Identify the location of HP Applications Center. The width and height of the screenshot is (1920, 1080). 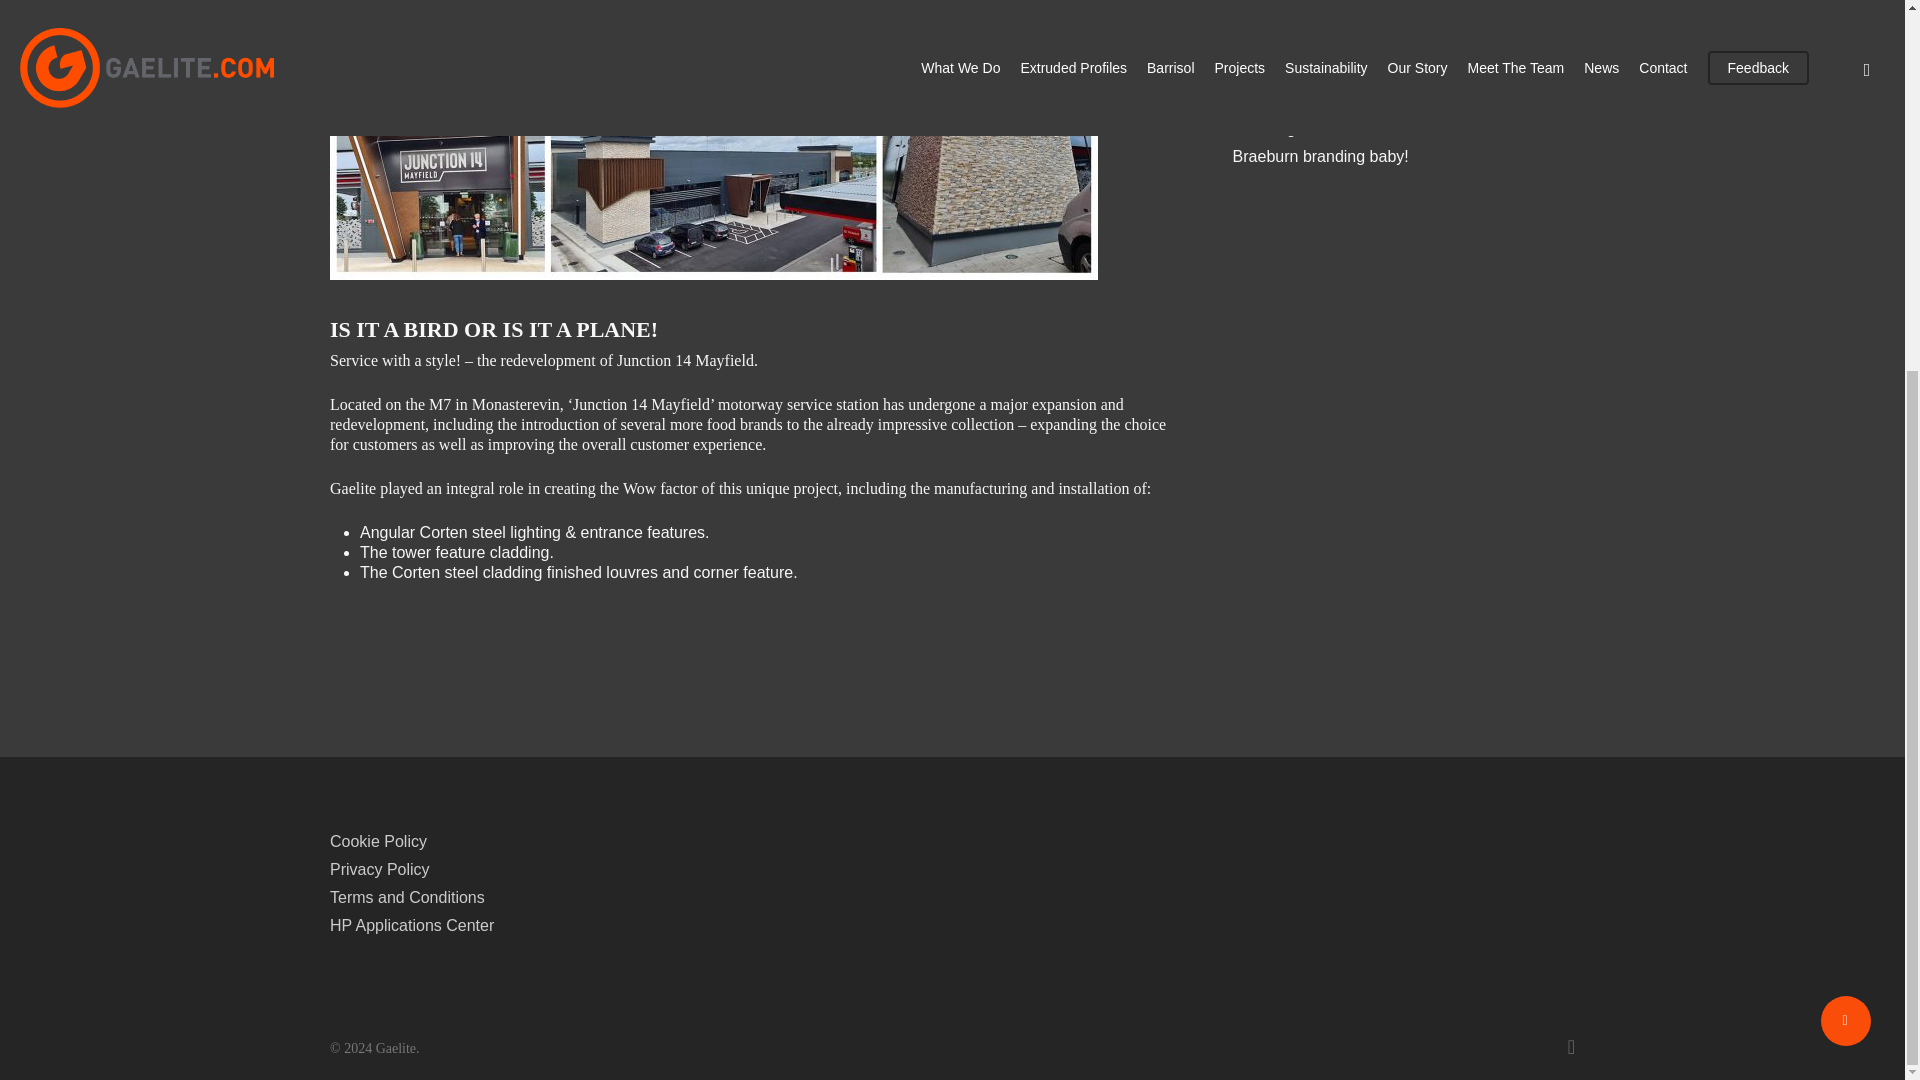
(548, 926).